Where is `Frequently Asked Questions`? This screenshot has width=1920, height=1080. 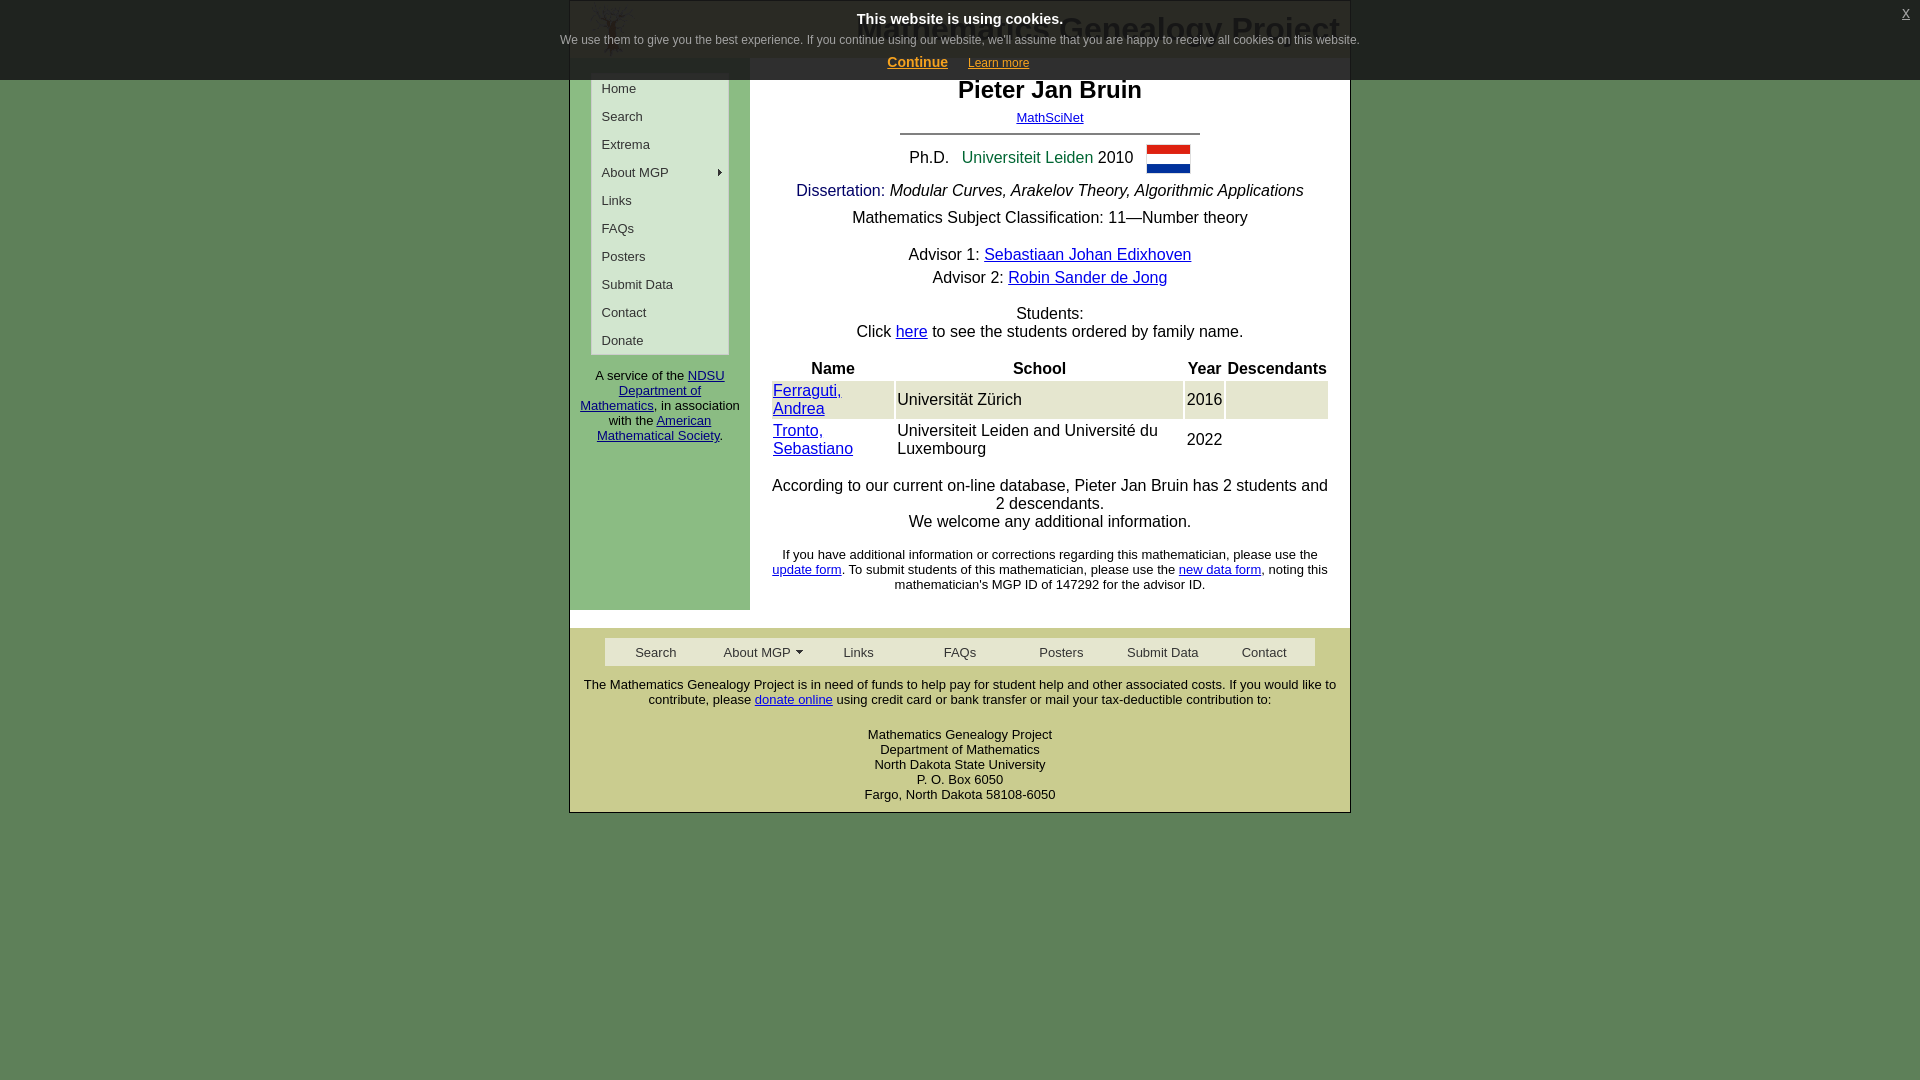
Frequently Asked Questions is located at coordinates (660, 227).